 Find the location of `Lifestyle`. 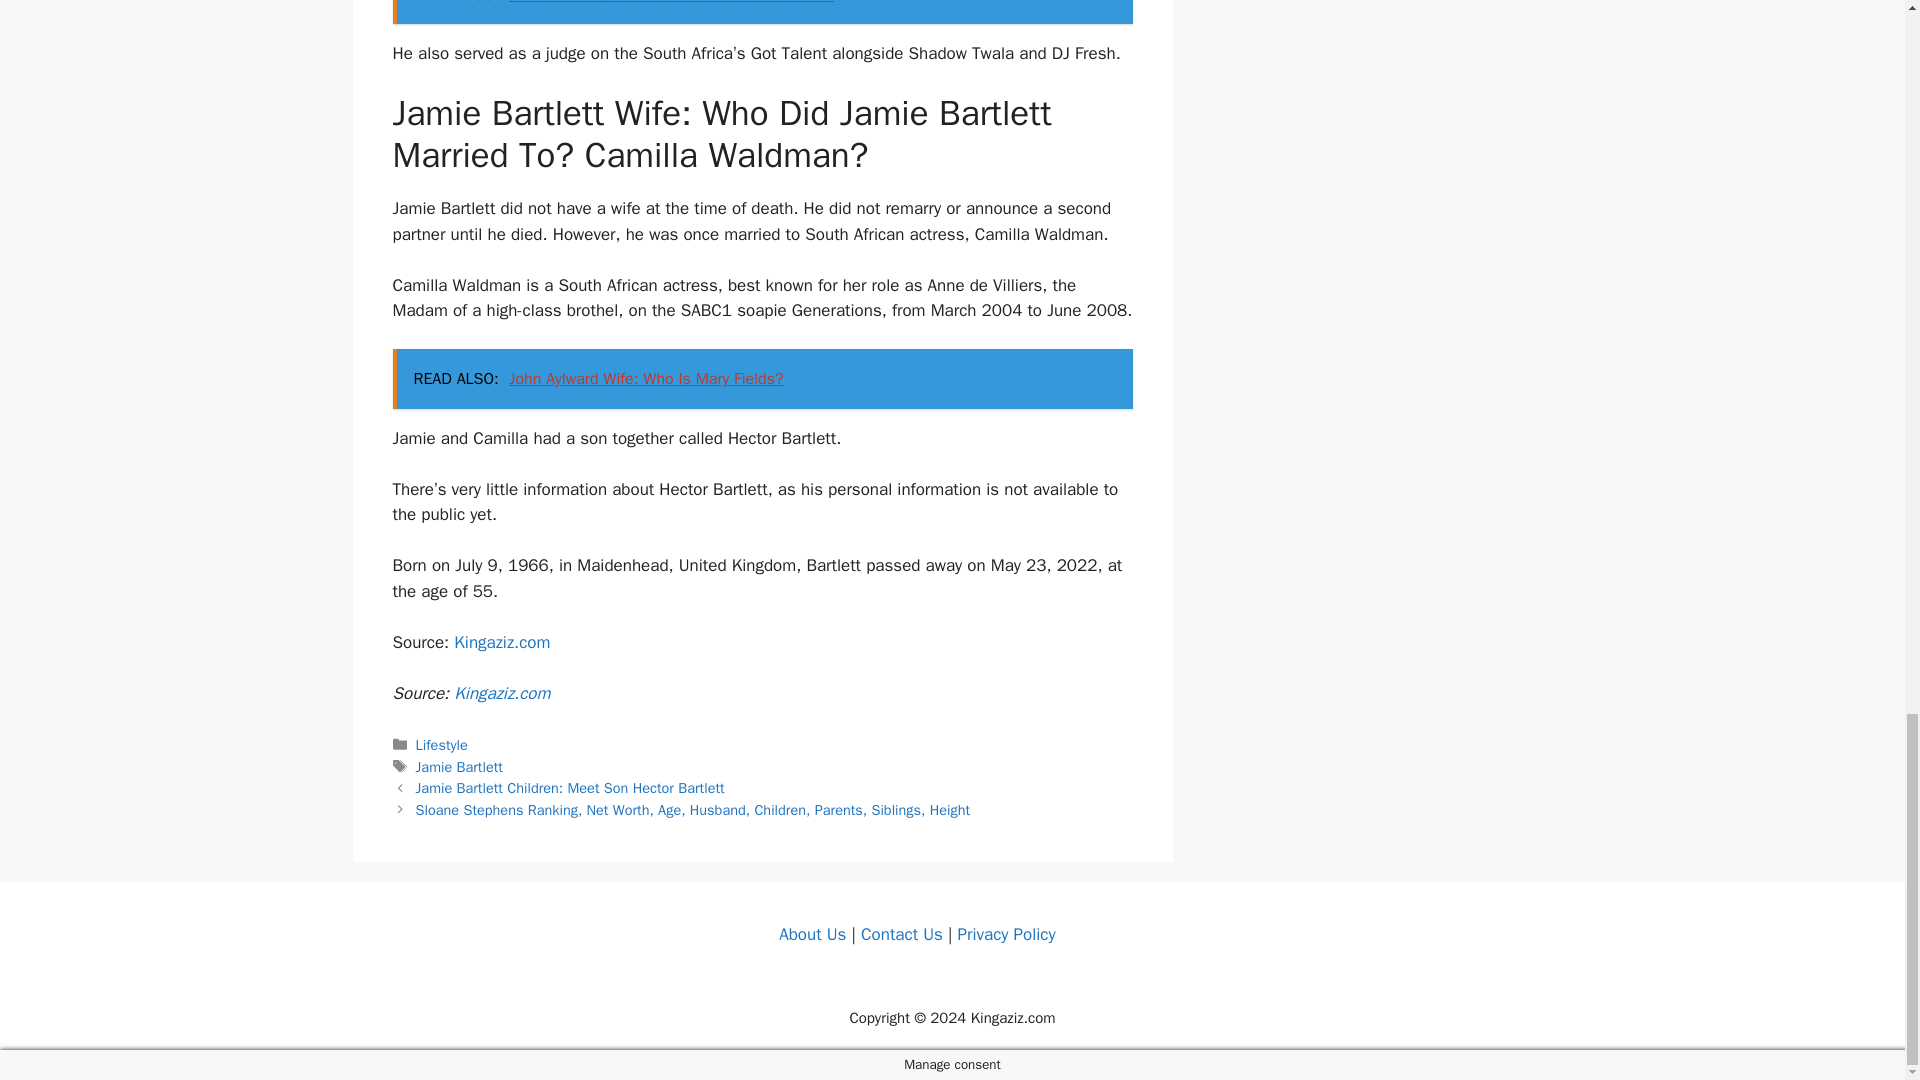

Lifestyle is located at coordinates (442, 744).